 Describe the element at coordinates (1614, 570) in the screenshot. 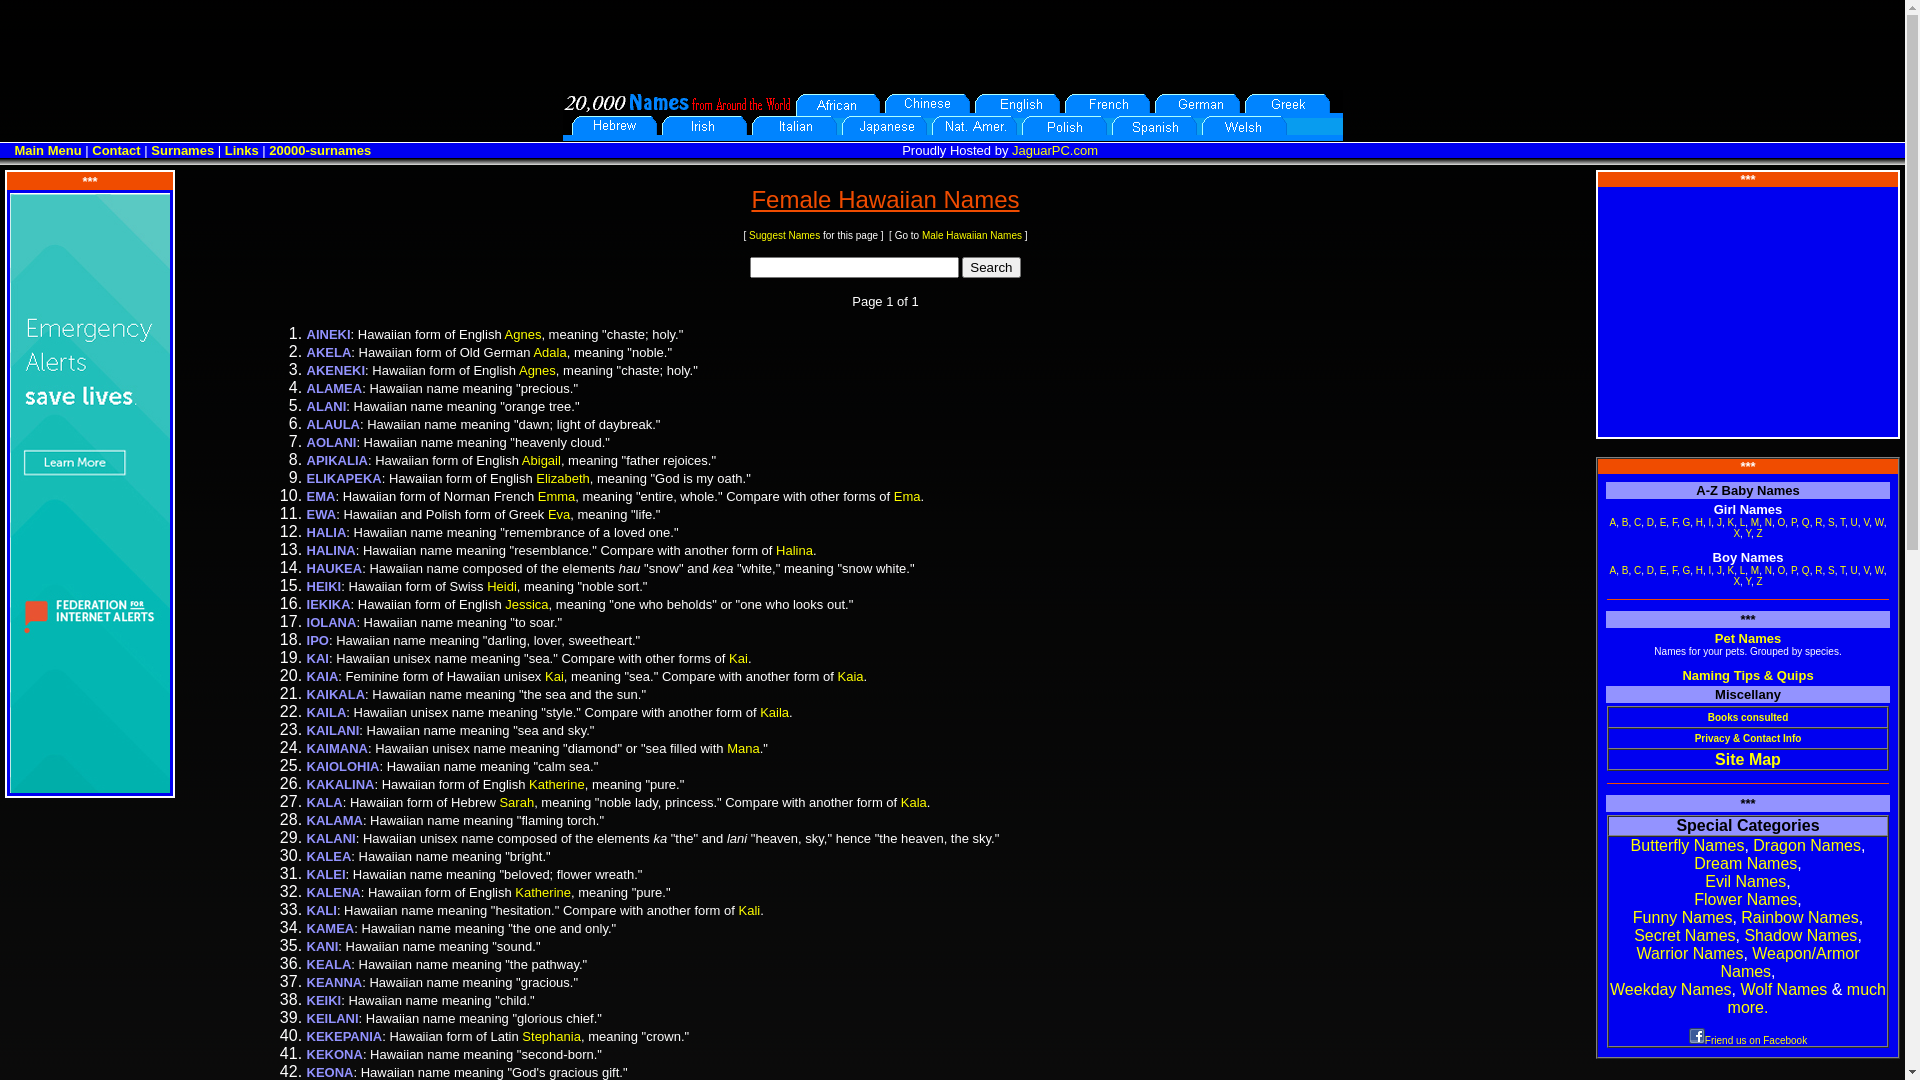

I see `A` at that location.